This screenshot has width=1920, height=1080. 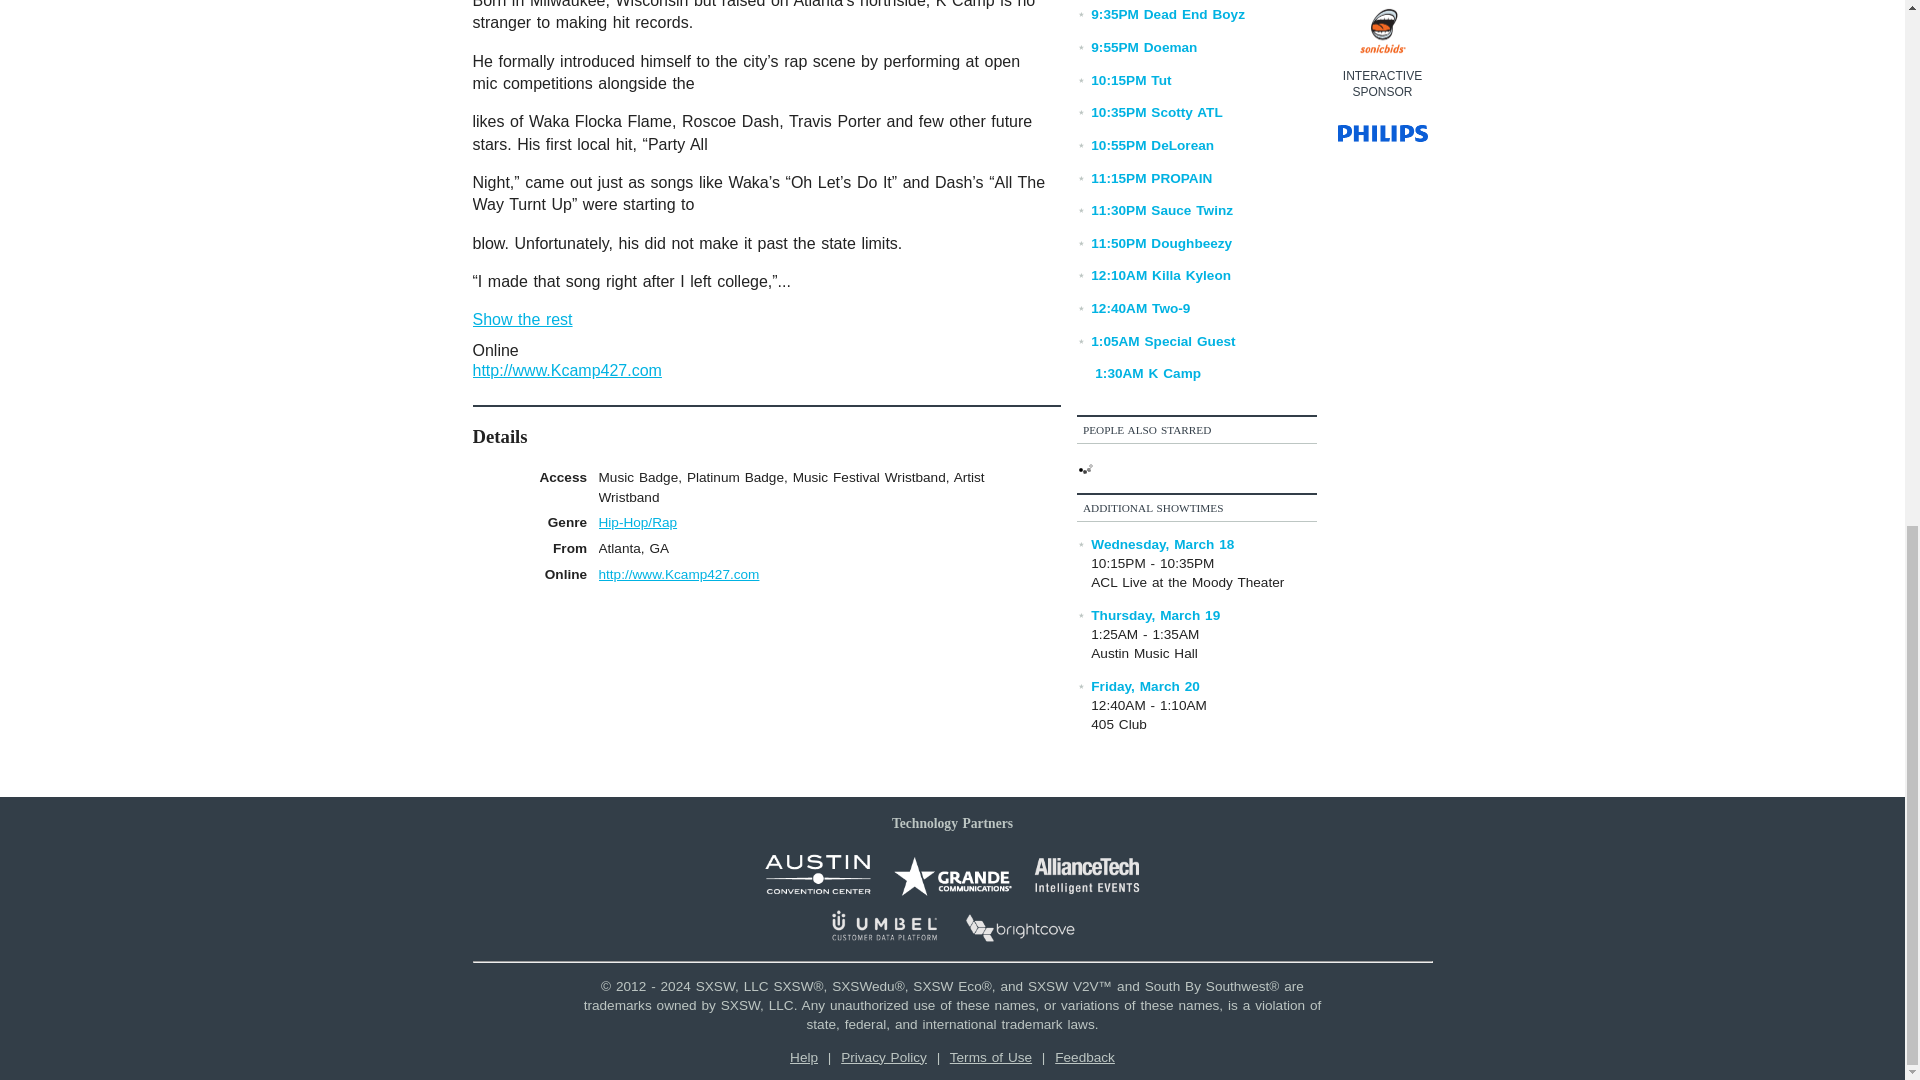 What do you see at coordinates (522, 320) in the screenshot?
I see `Show the rest` at bounding box center [522, 320].